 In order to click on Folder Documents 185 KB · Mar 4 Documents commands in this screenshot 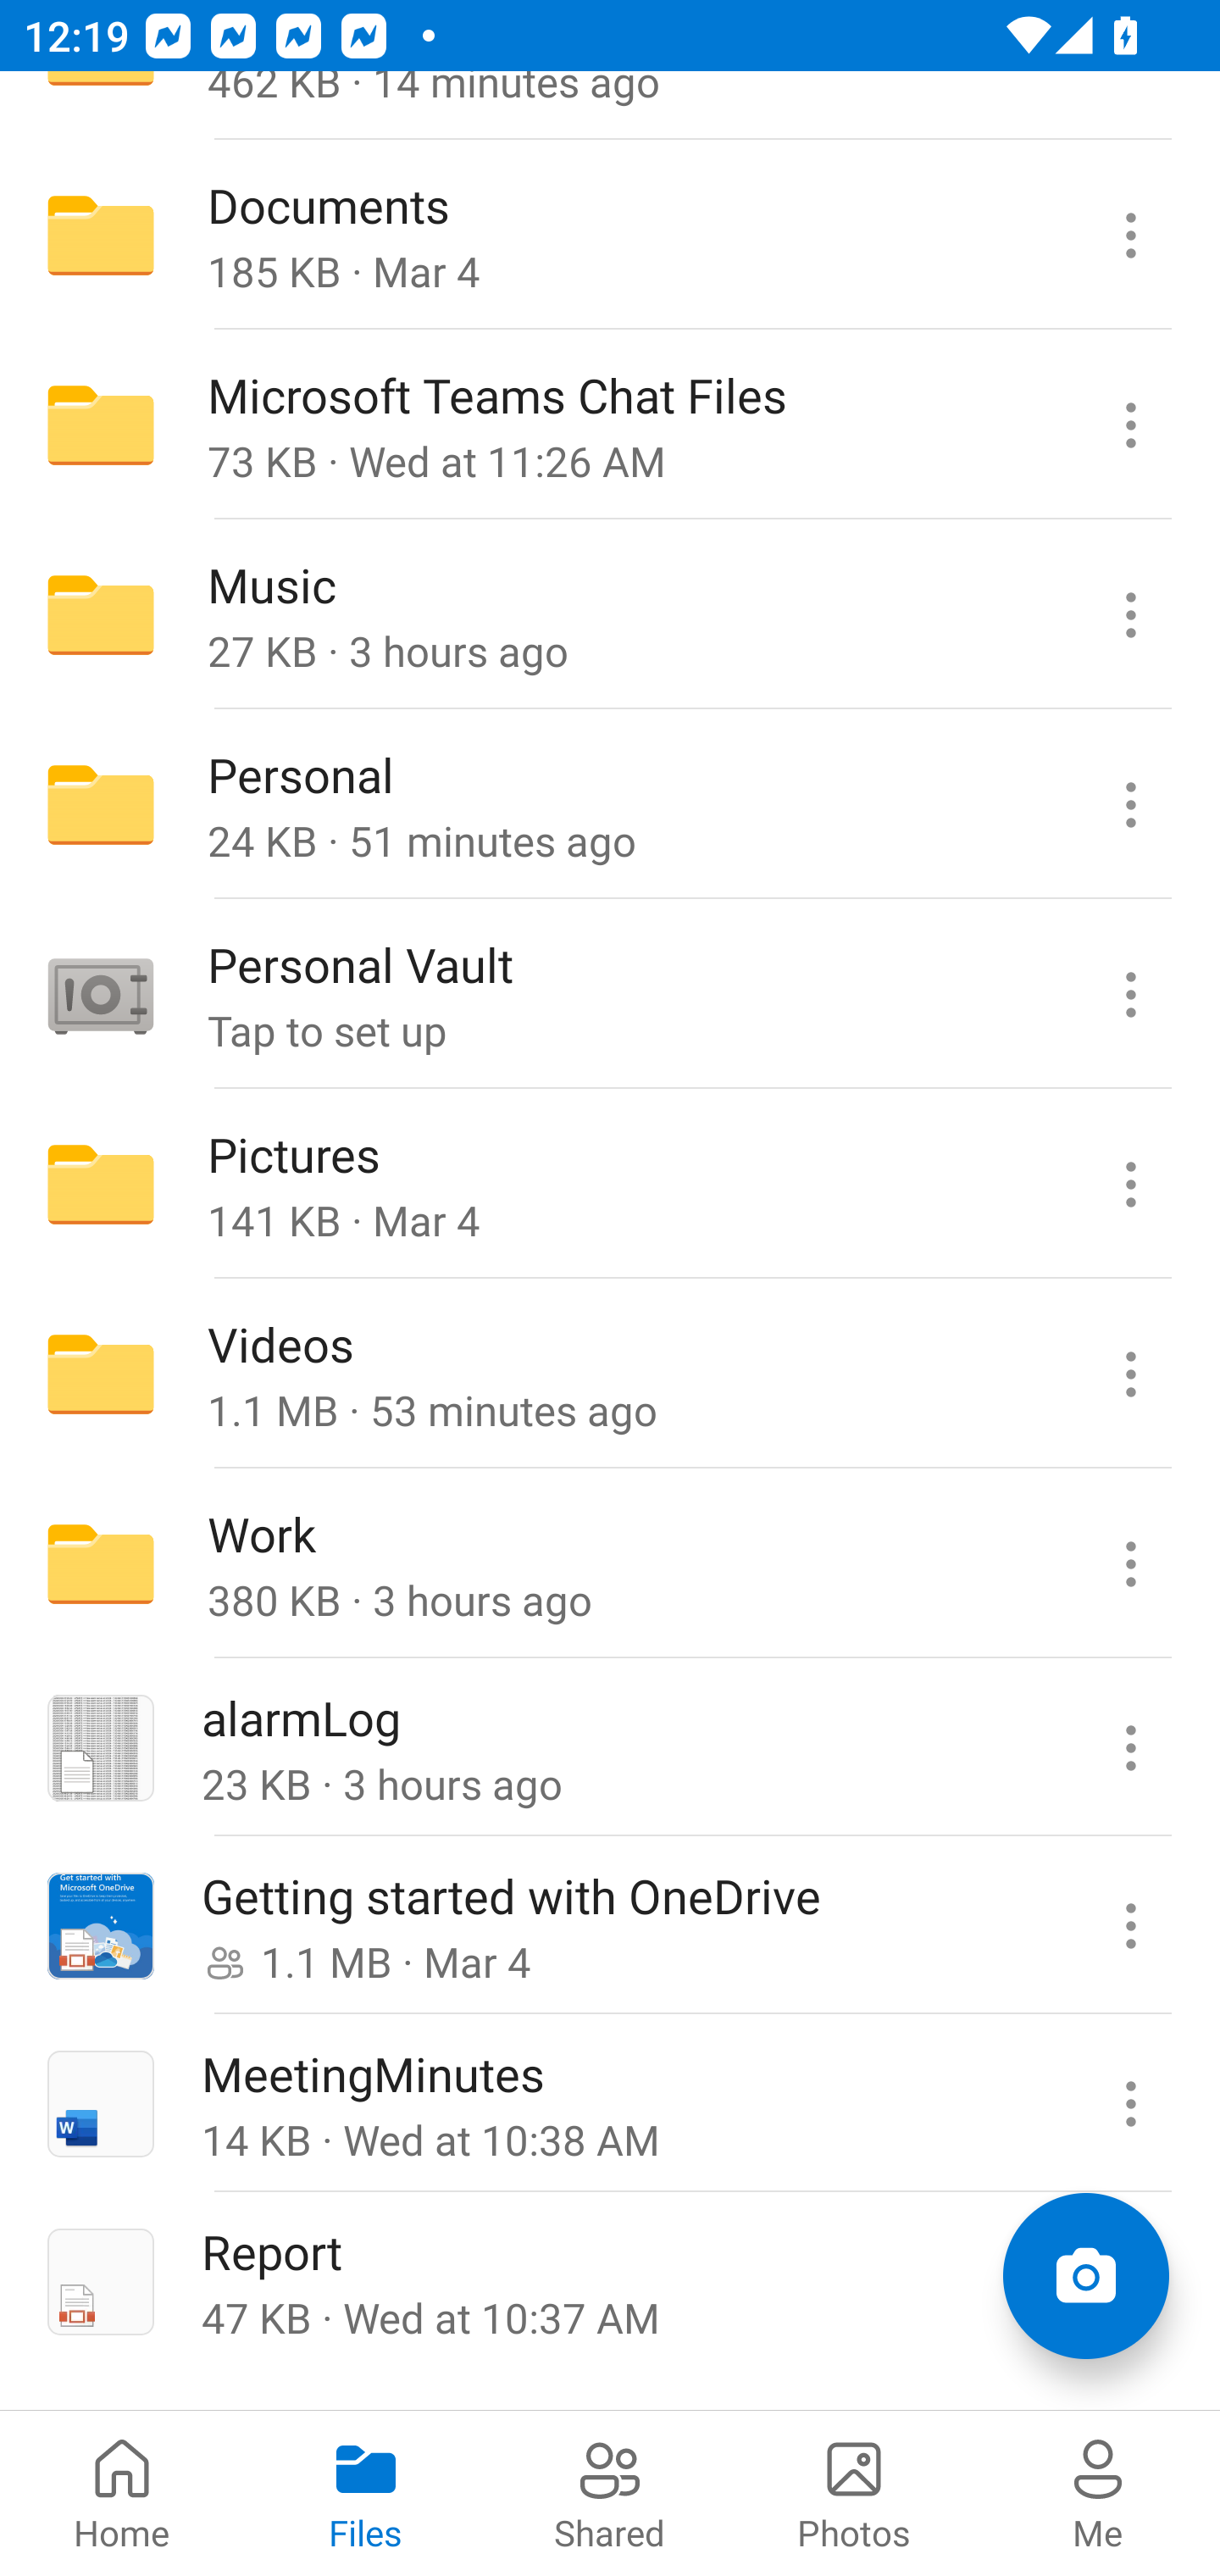, I will do `click(610, 236)`.